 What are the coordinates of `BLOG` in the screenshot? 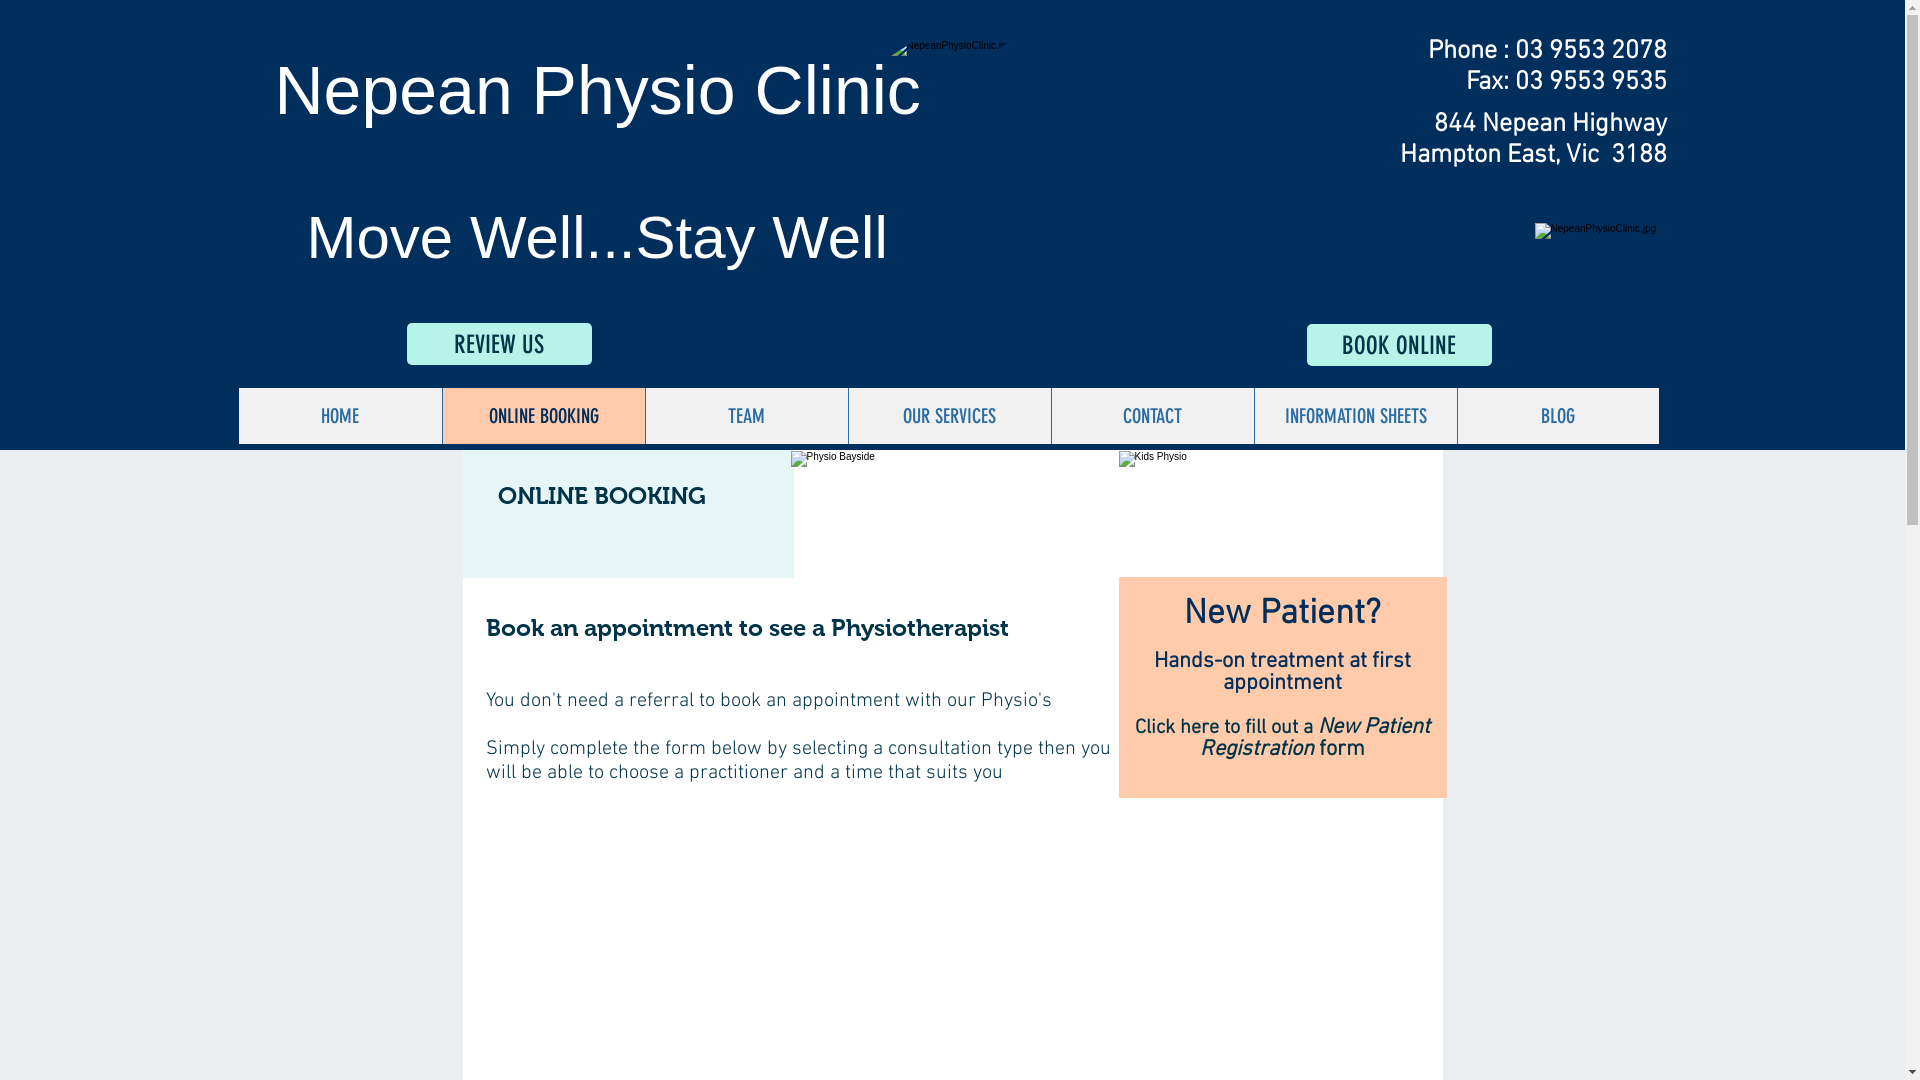 It's located at (1557, 416).